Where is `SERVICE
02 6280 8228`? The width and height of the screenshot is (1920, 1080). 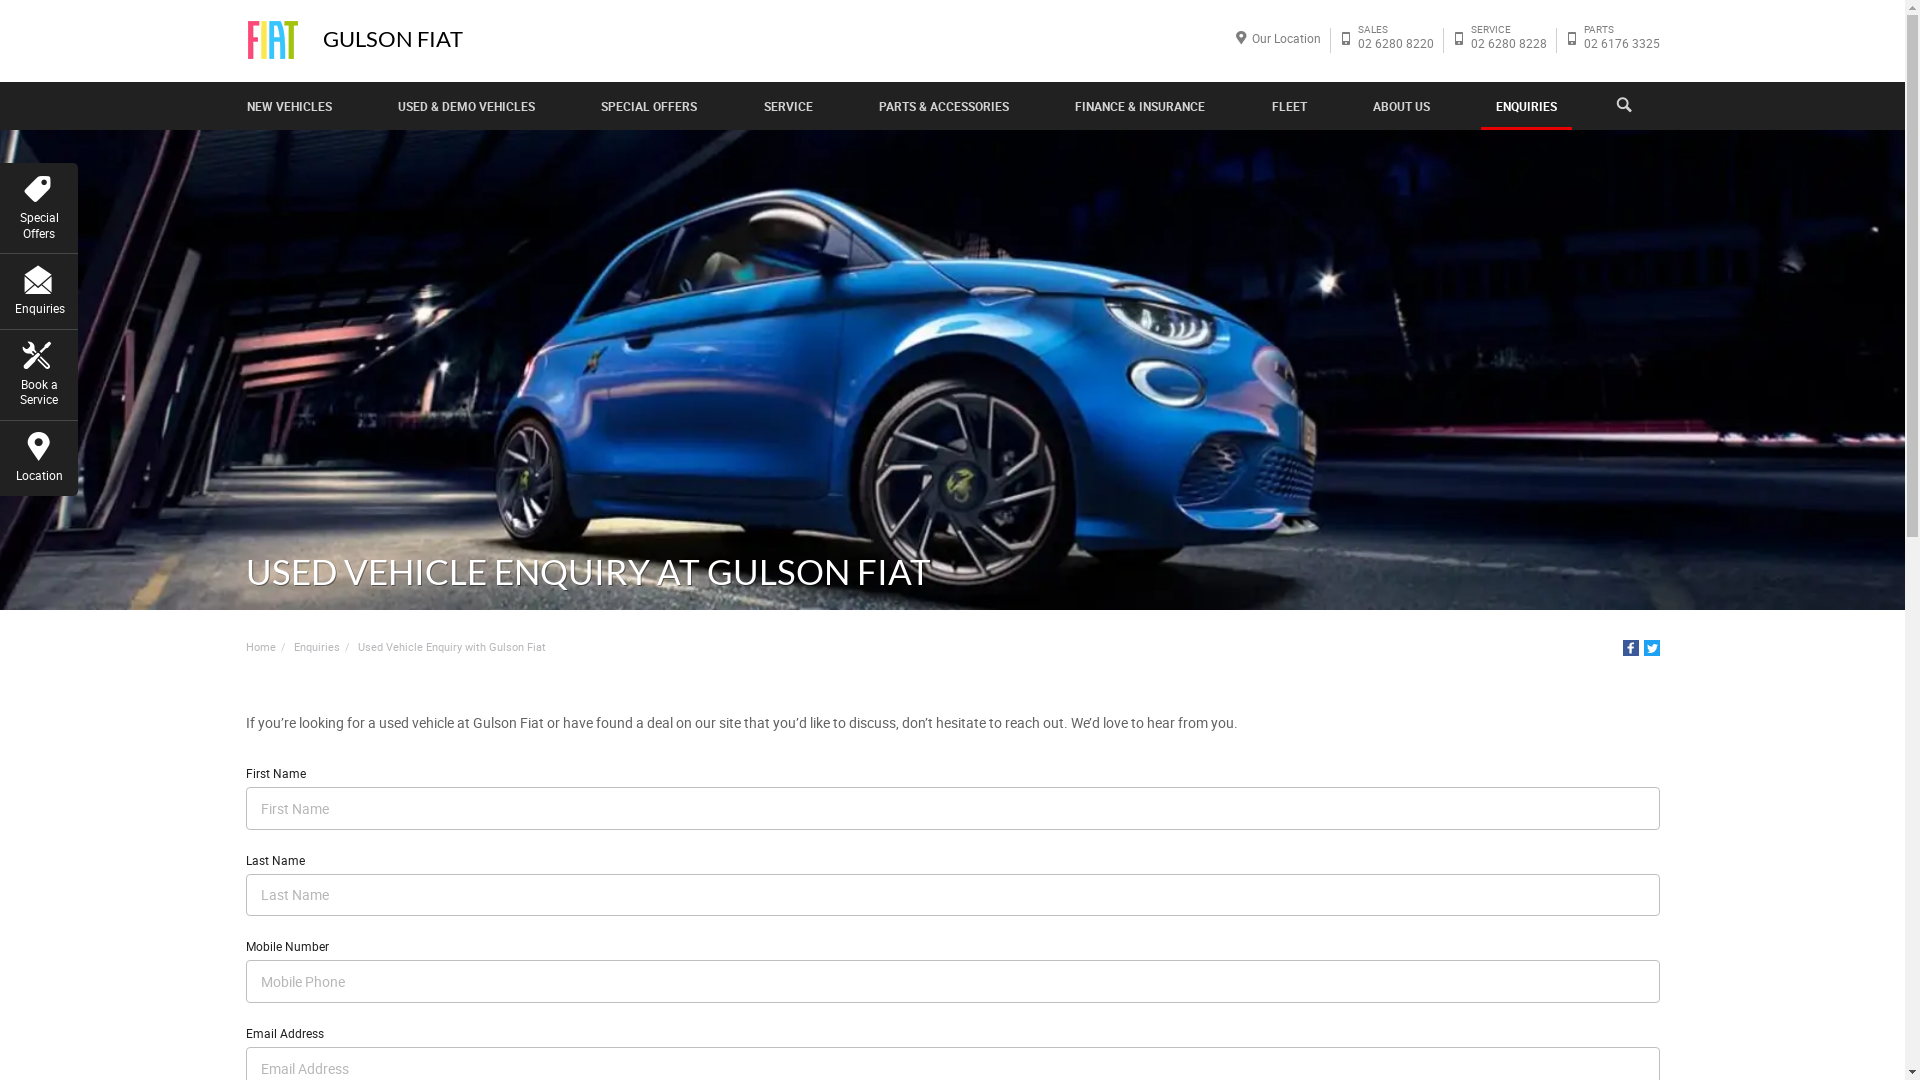 SERVICE
02 6280 8228 is located at coordinates (1509, 40).